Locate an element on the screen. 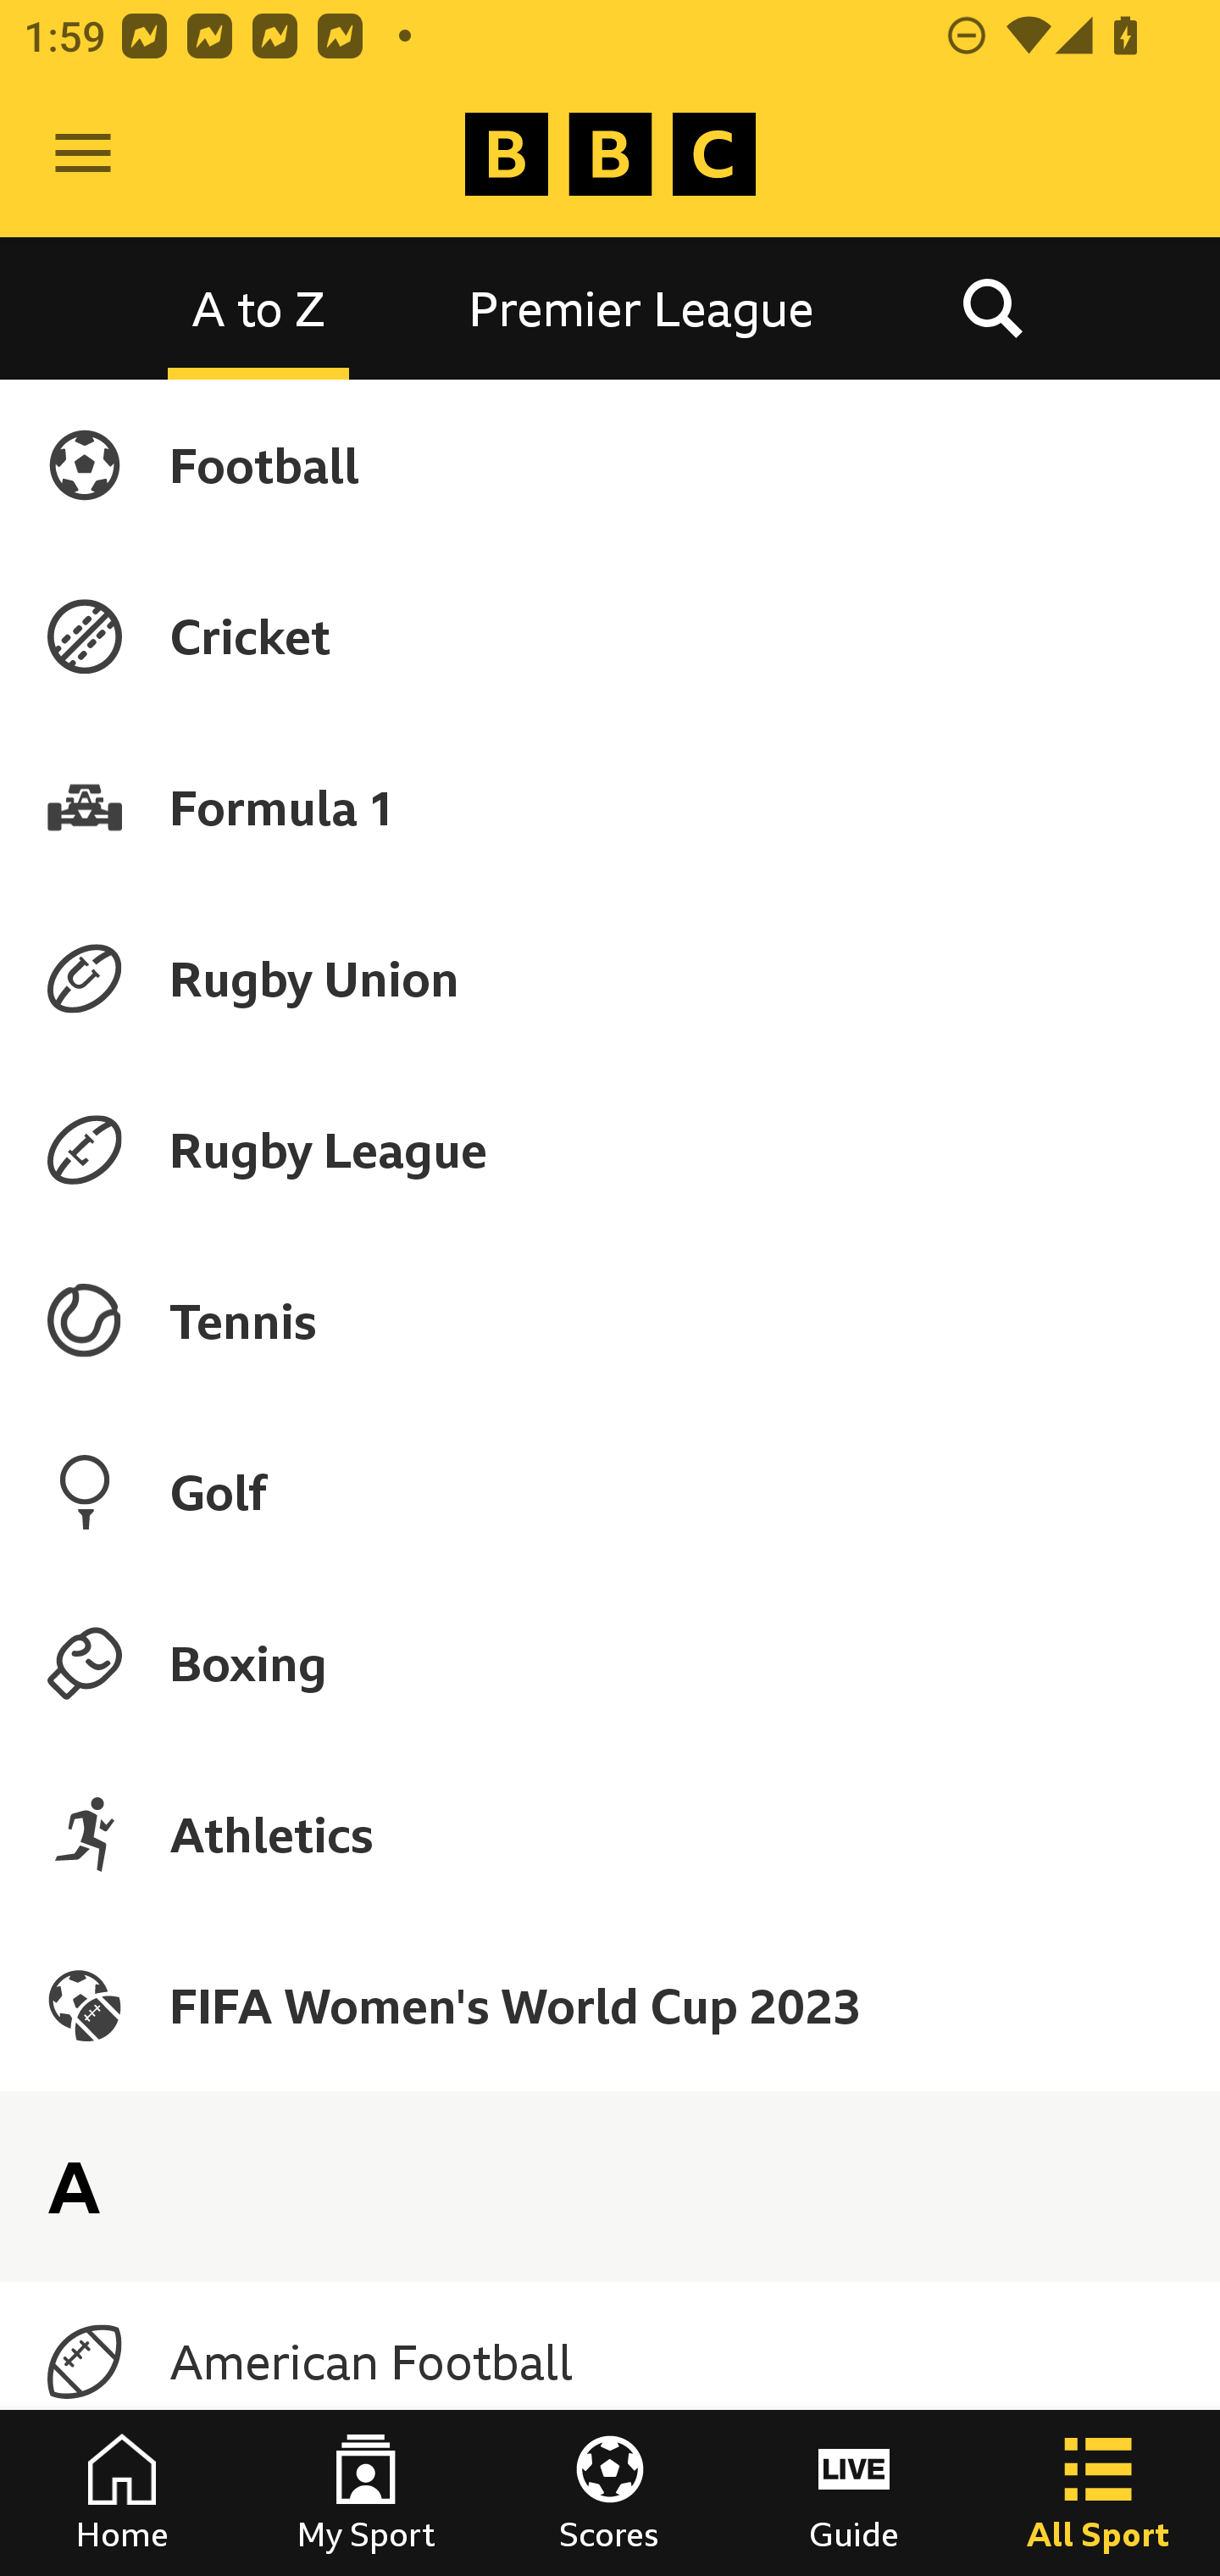 Image resolution: width=1220 pixels, height=2576 pixels. Golf is located at coordinates (610, 1491).